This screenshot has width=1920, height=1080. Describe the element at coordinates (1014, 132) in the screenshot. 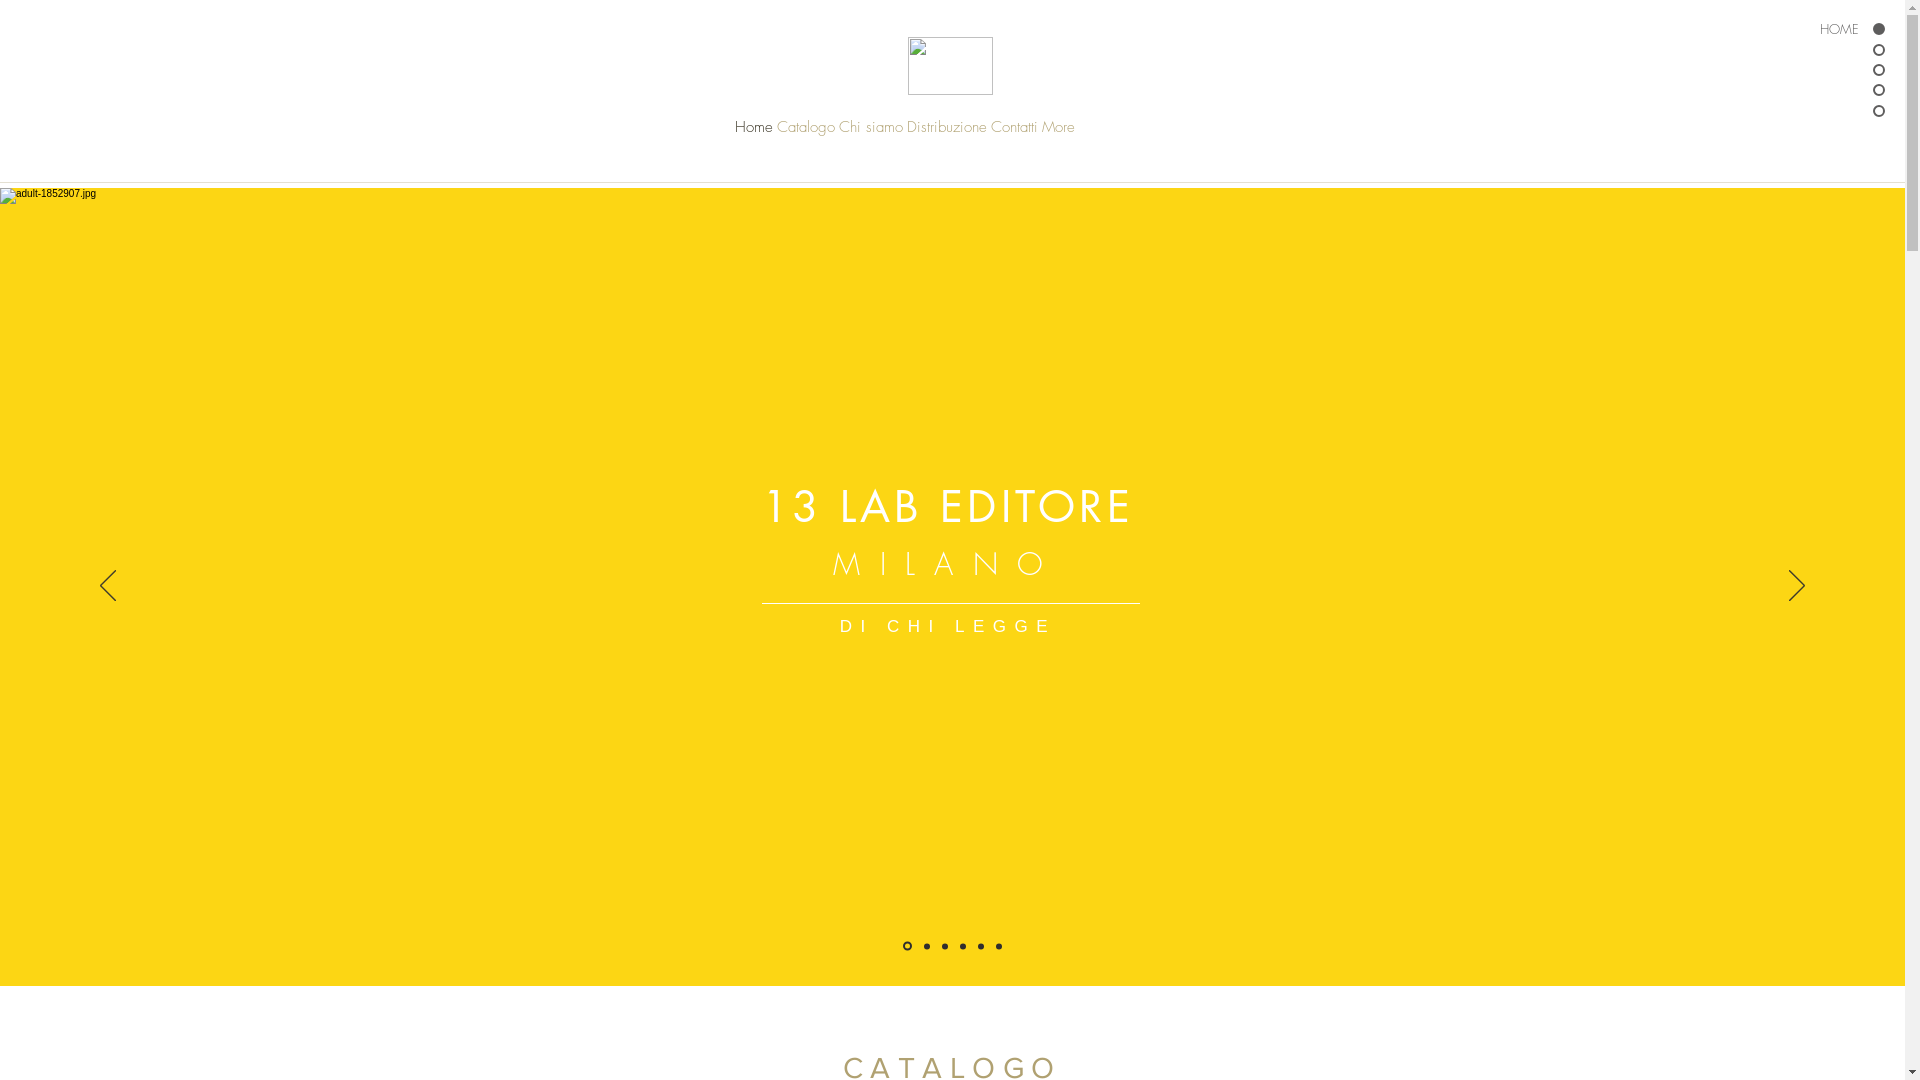

I see `Contatti` at that location.